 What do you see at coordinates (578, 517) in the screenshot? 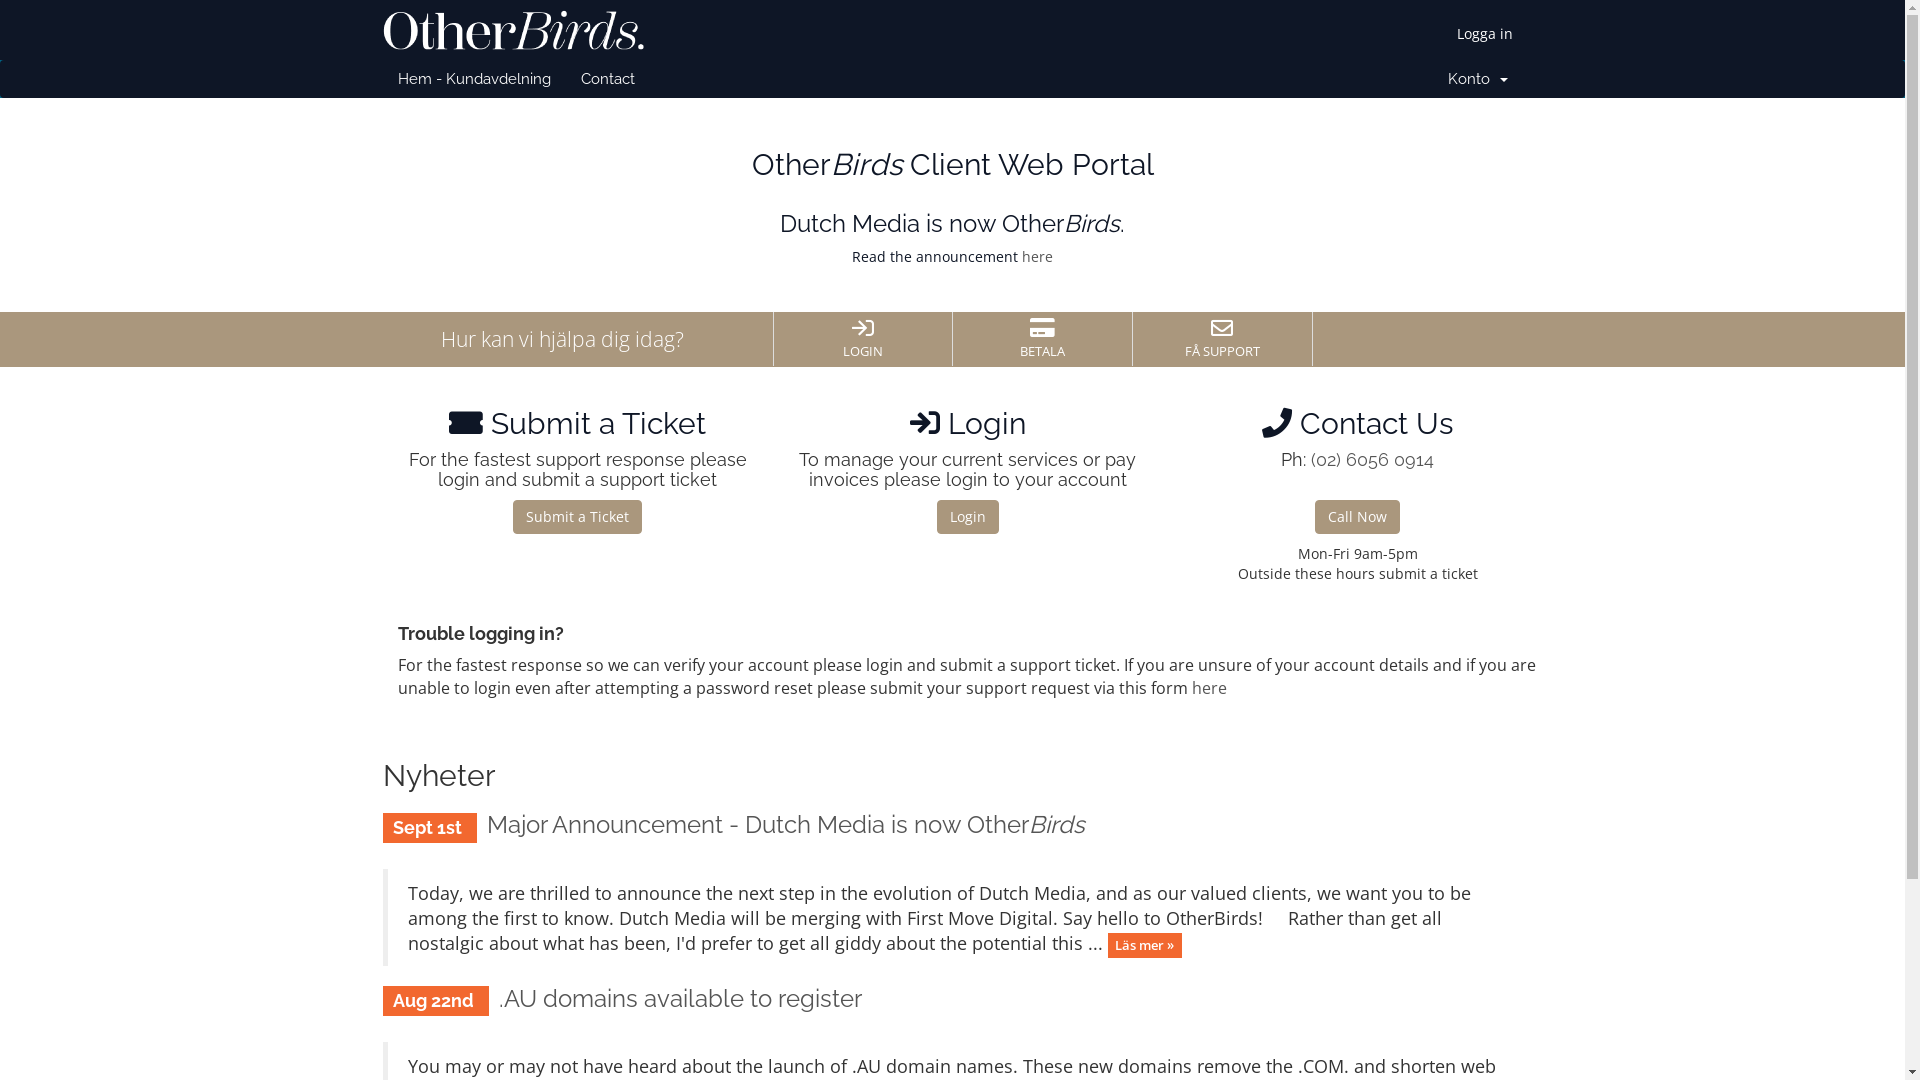
I see `Submit a Ticket` at bounding box center [578, 517].